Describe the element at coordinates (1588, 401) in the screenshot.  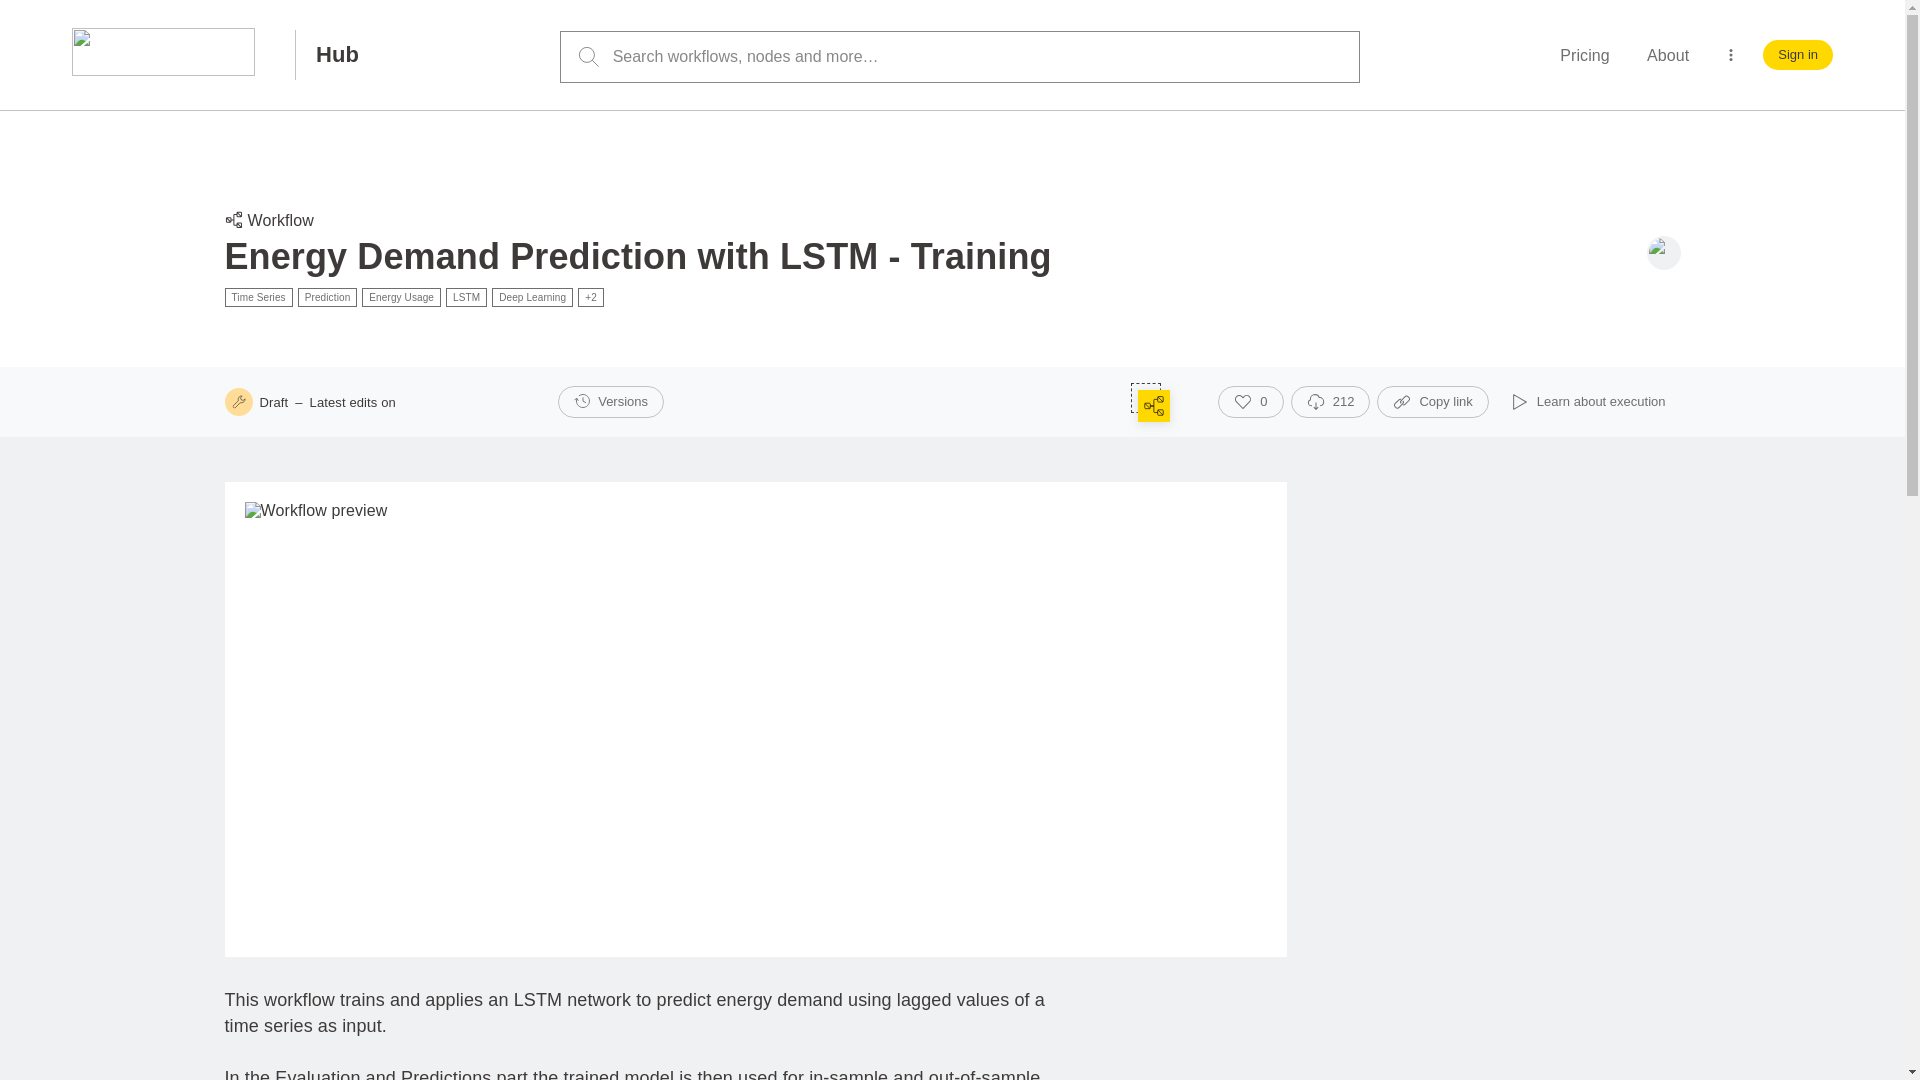
I see `Learn about execution` at that location.